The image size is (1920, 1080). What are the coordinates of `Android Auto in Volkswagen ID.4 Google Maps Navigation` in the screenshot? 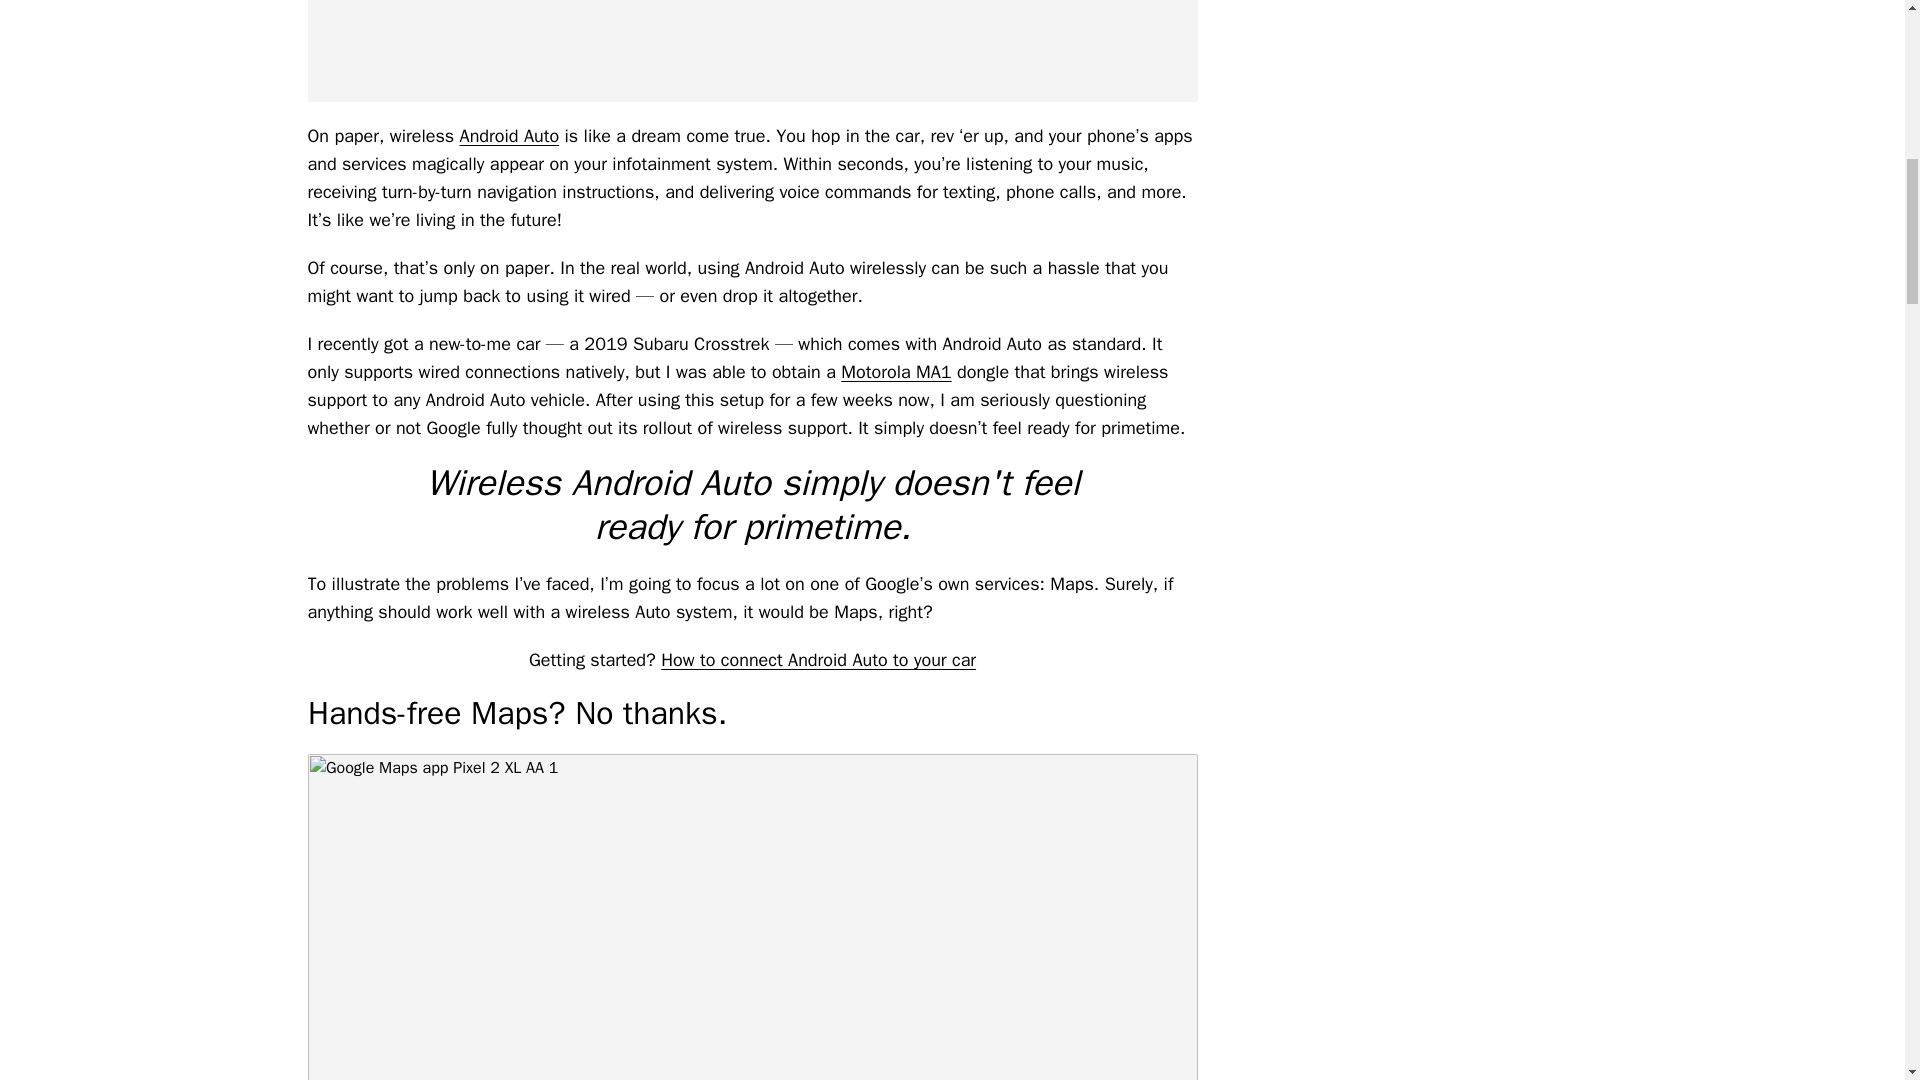 It's located at (752, 50).